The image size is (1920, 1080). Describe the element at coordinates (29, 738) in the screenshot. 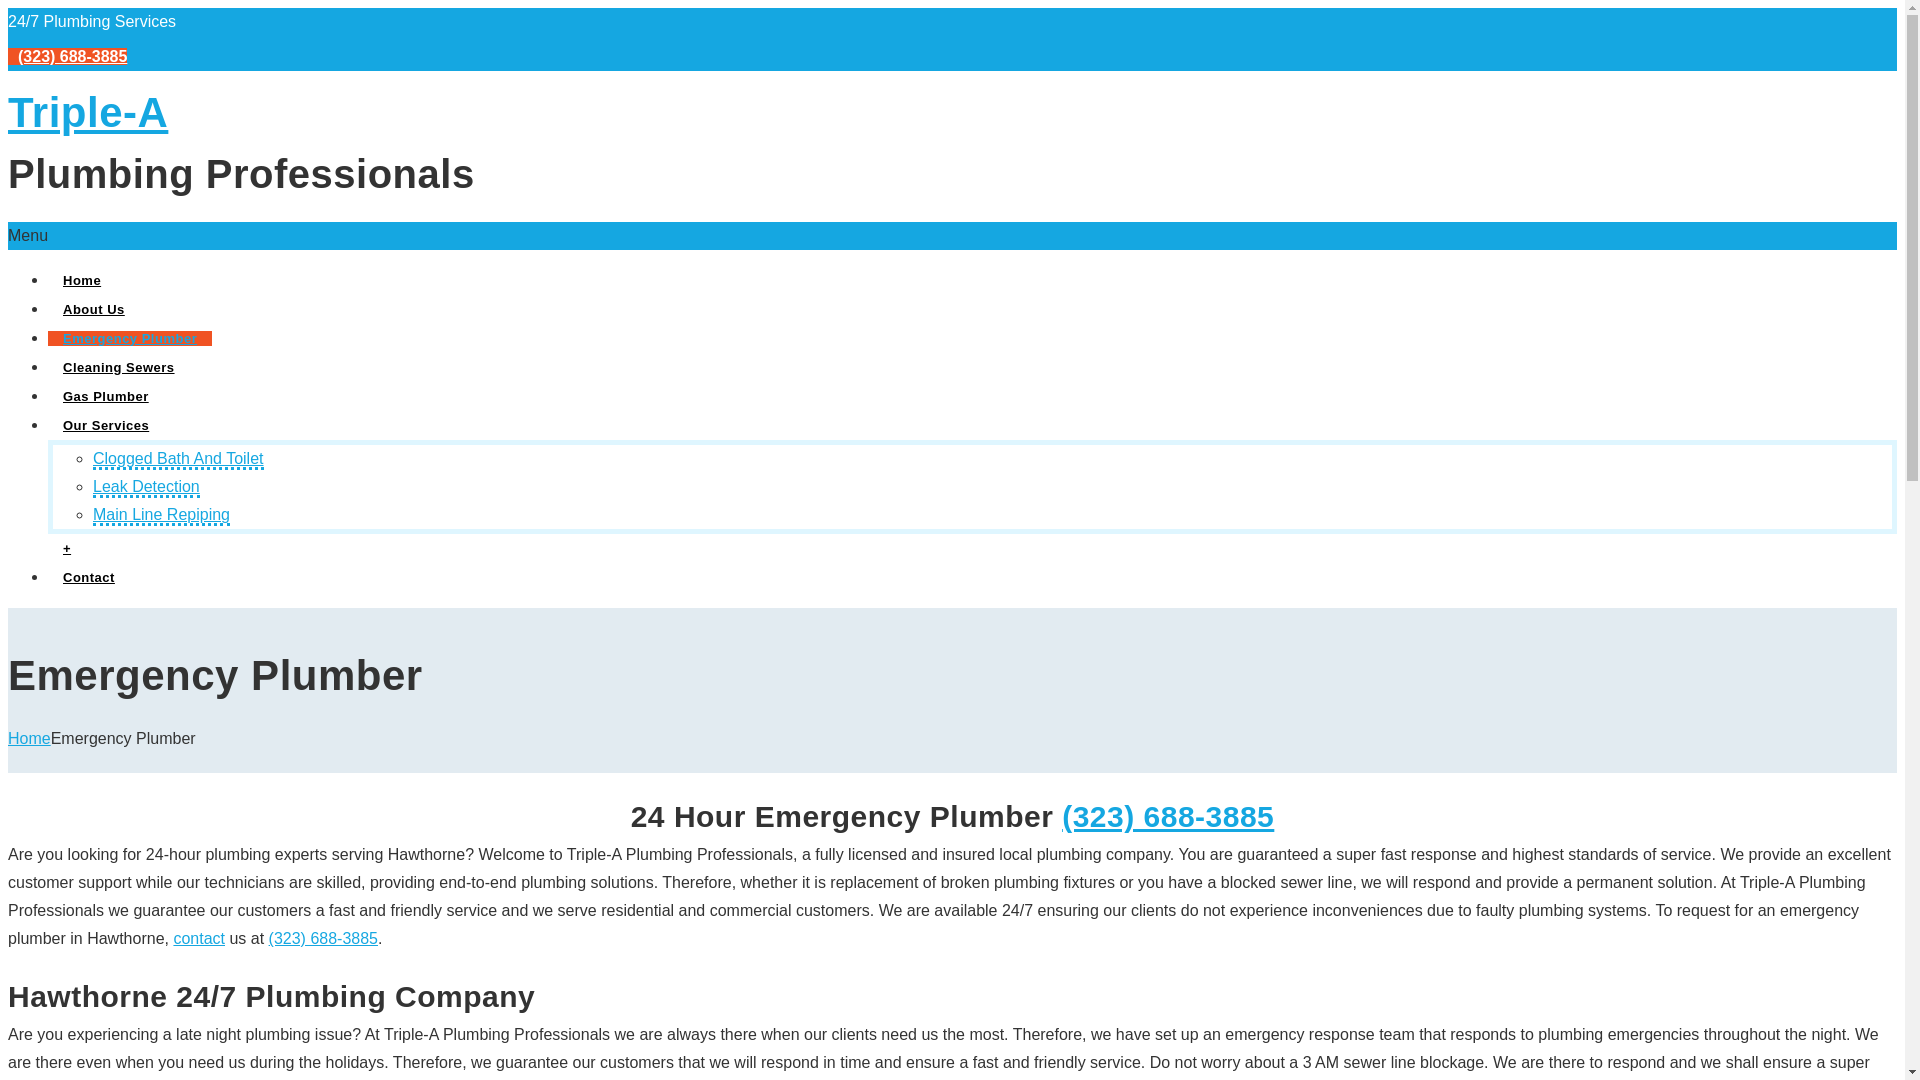

I see `Home` at that location.